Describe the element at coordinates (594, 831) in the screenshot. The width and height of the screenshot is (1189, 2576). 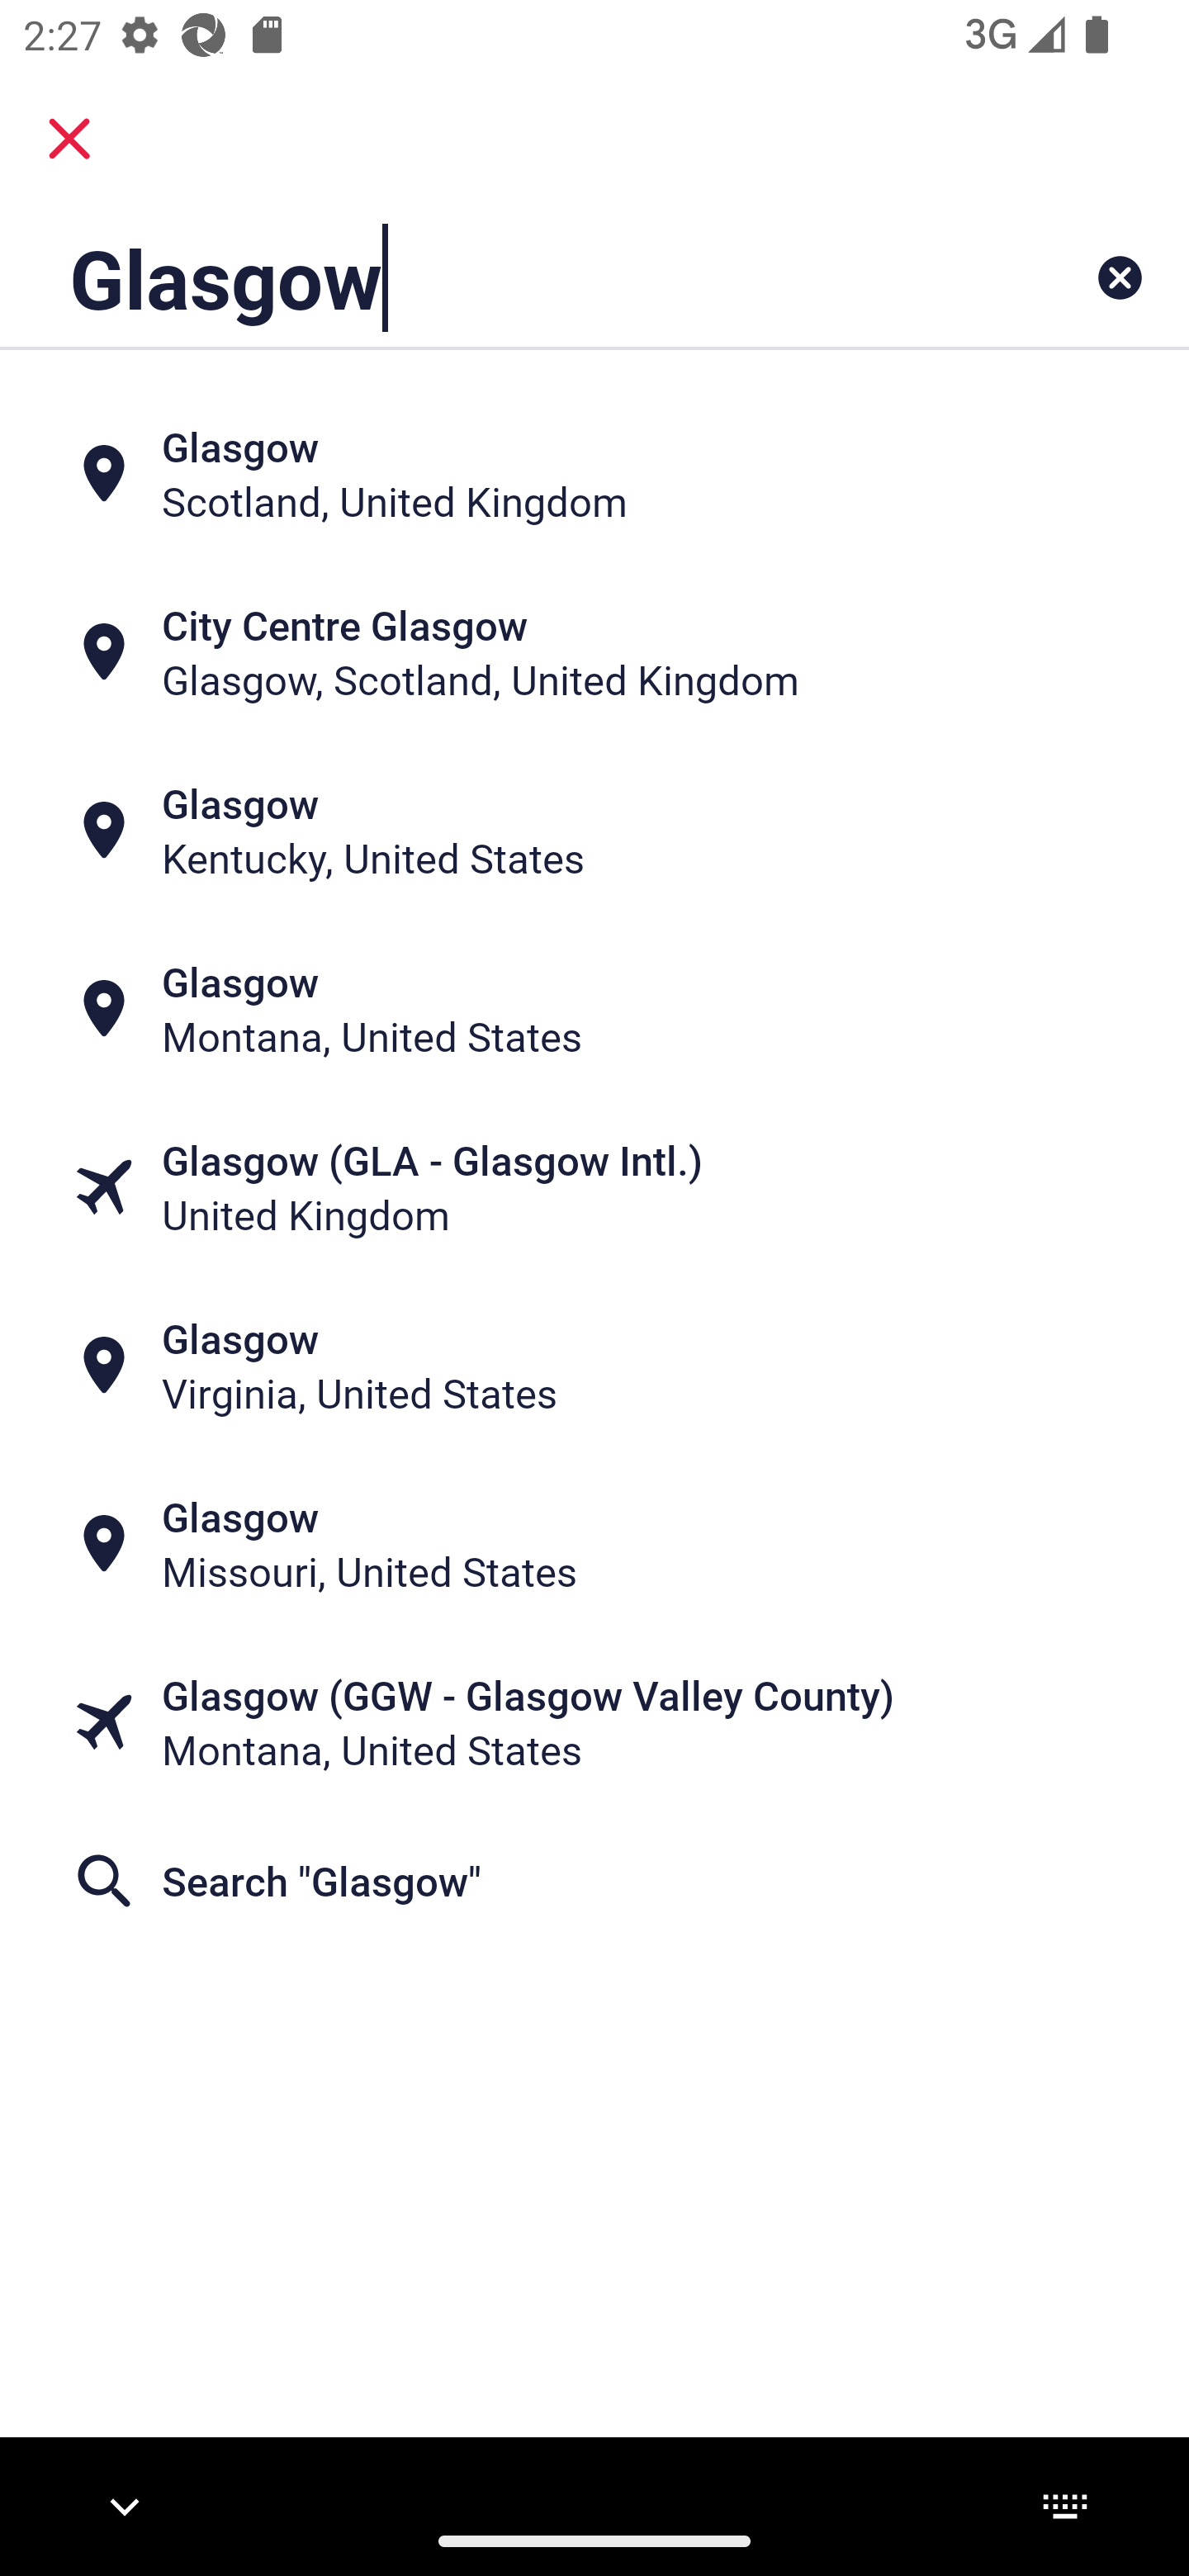
I see `Glasgow Kentucky, United States` at that location.